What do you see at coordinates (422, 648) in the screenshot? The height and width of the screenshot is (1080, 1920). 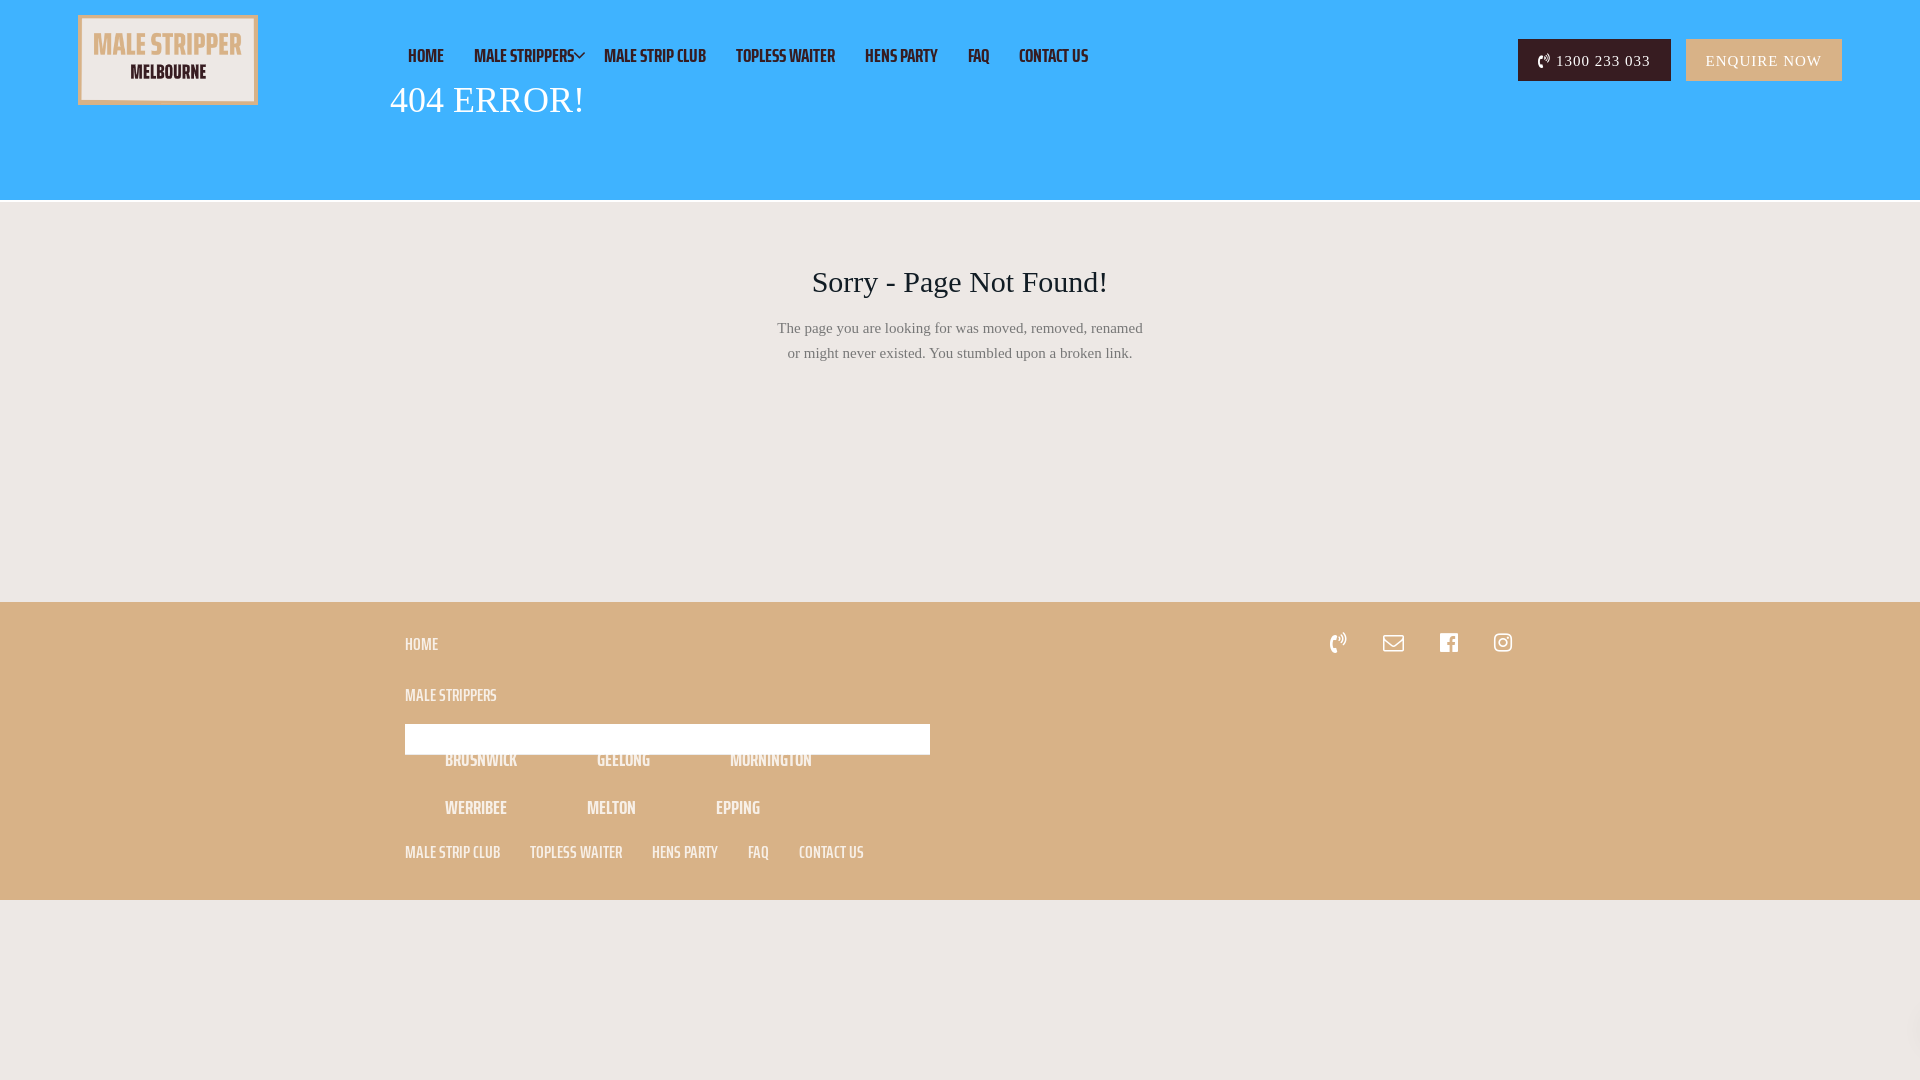 I see `HOME` at bounding box center [422, 648].